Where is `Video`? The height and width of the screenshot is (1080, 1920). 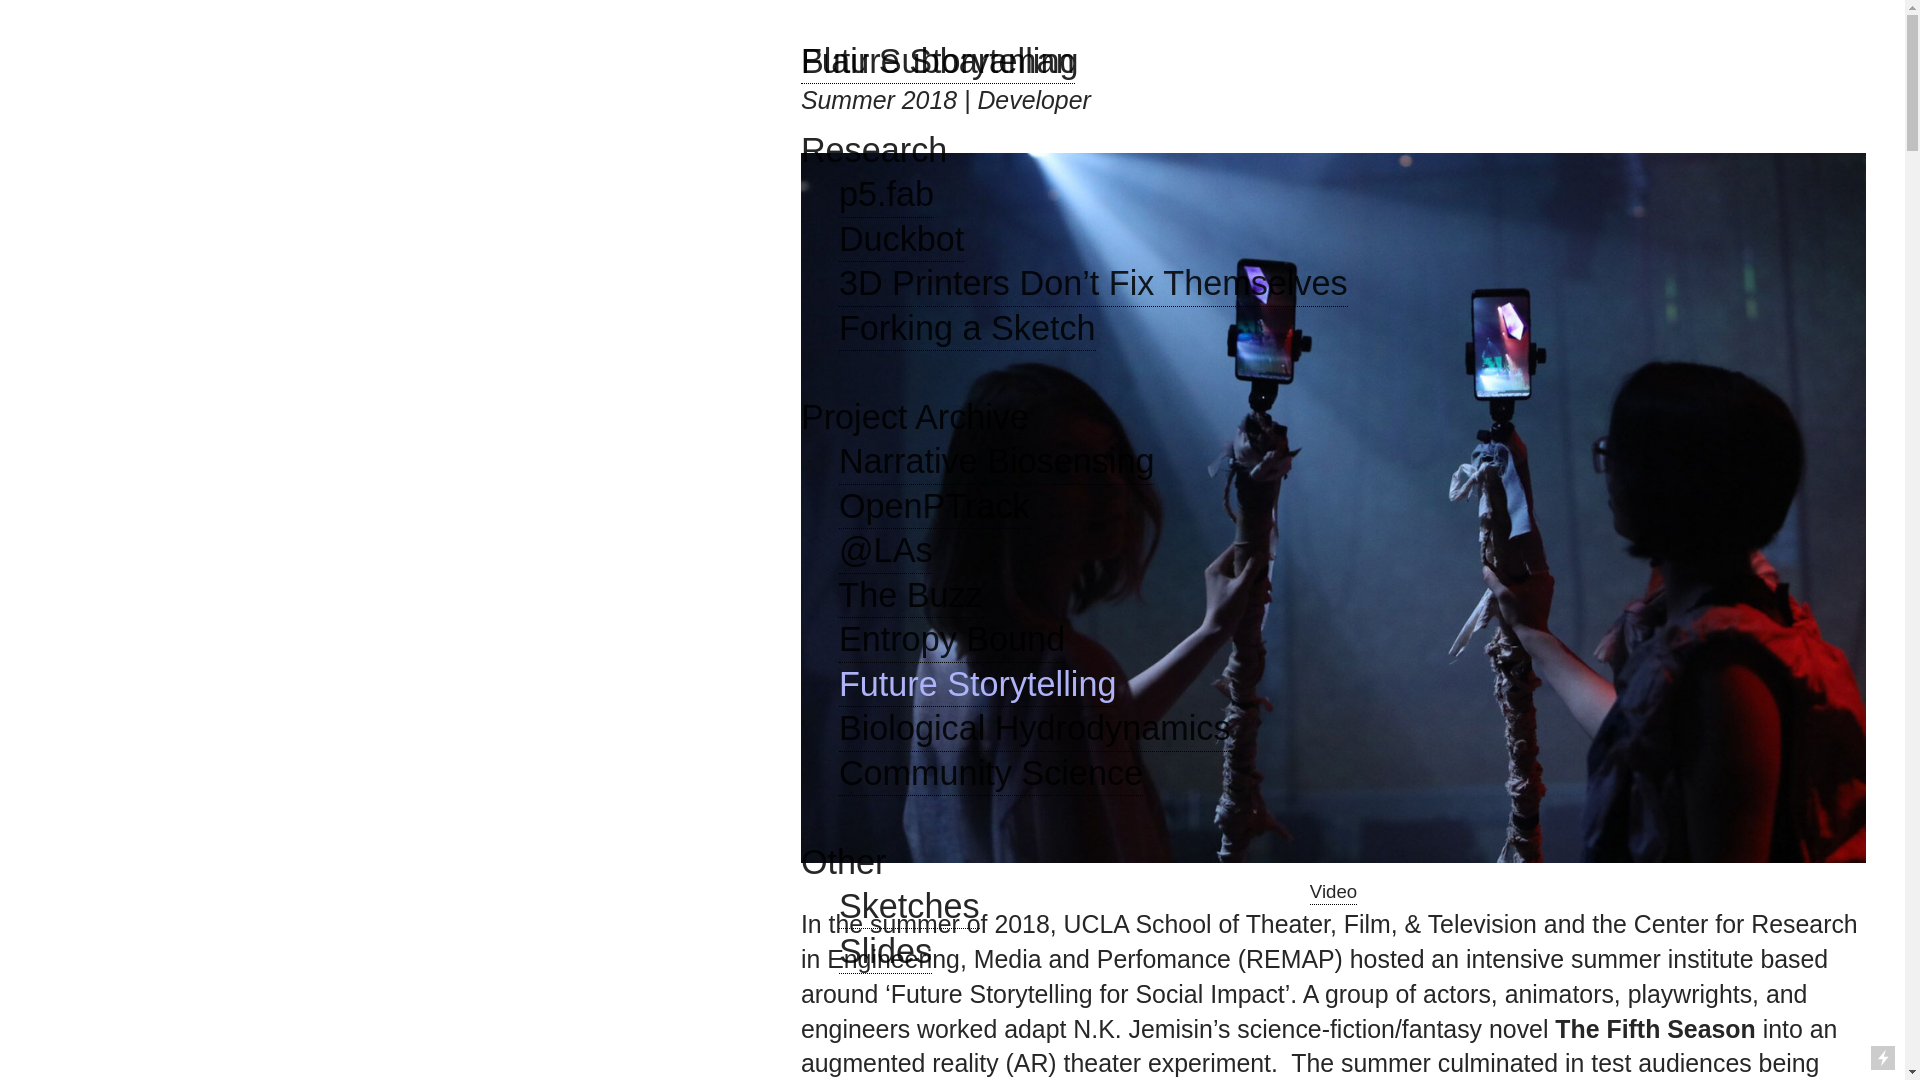 Video is located at coordinates (1333, 893).